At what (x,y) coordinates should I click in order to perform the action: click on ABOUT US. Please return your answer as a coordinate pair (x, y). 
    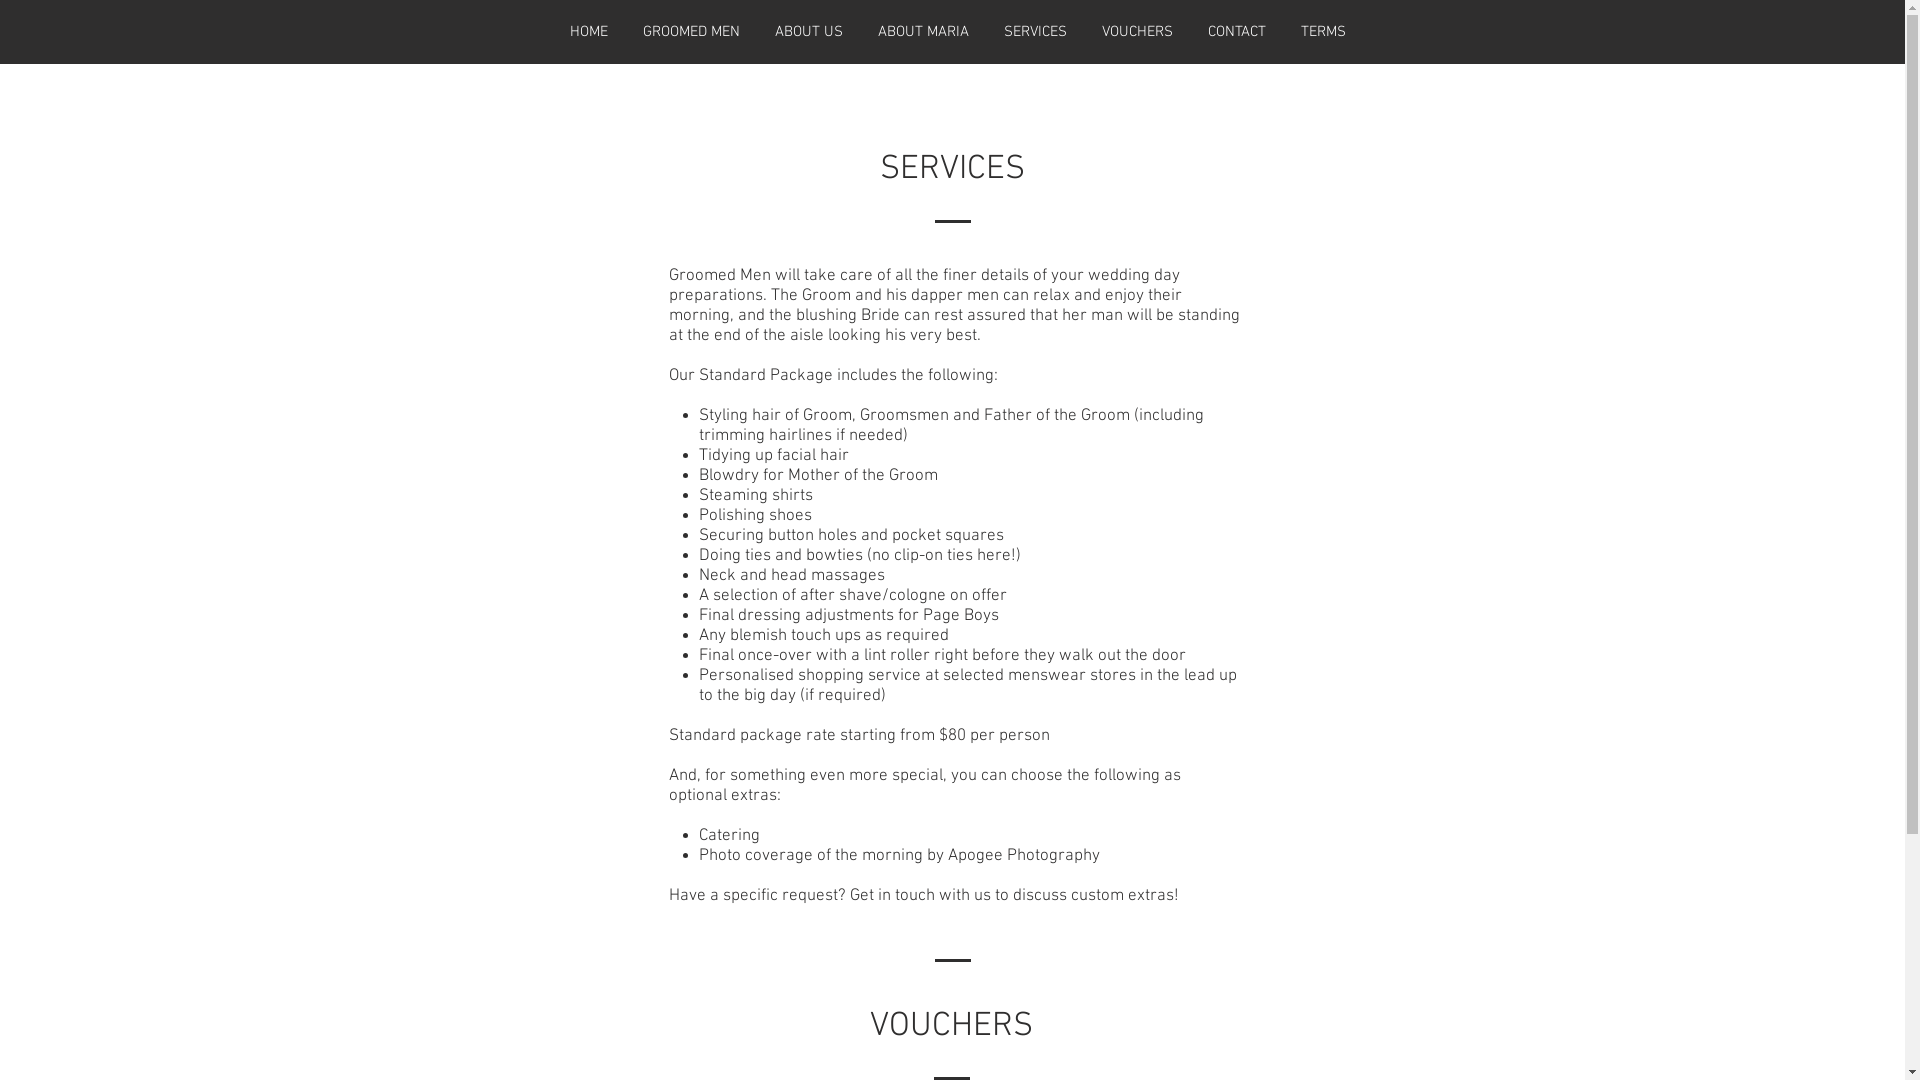
    Looking at the image, I should click on (810, 32).